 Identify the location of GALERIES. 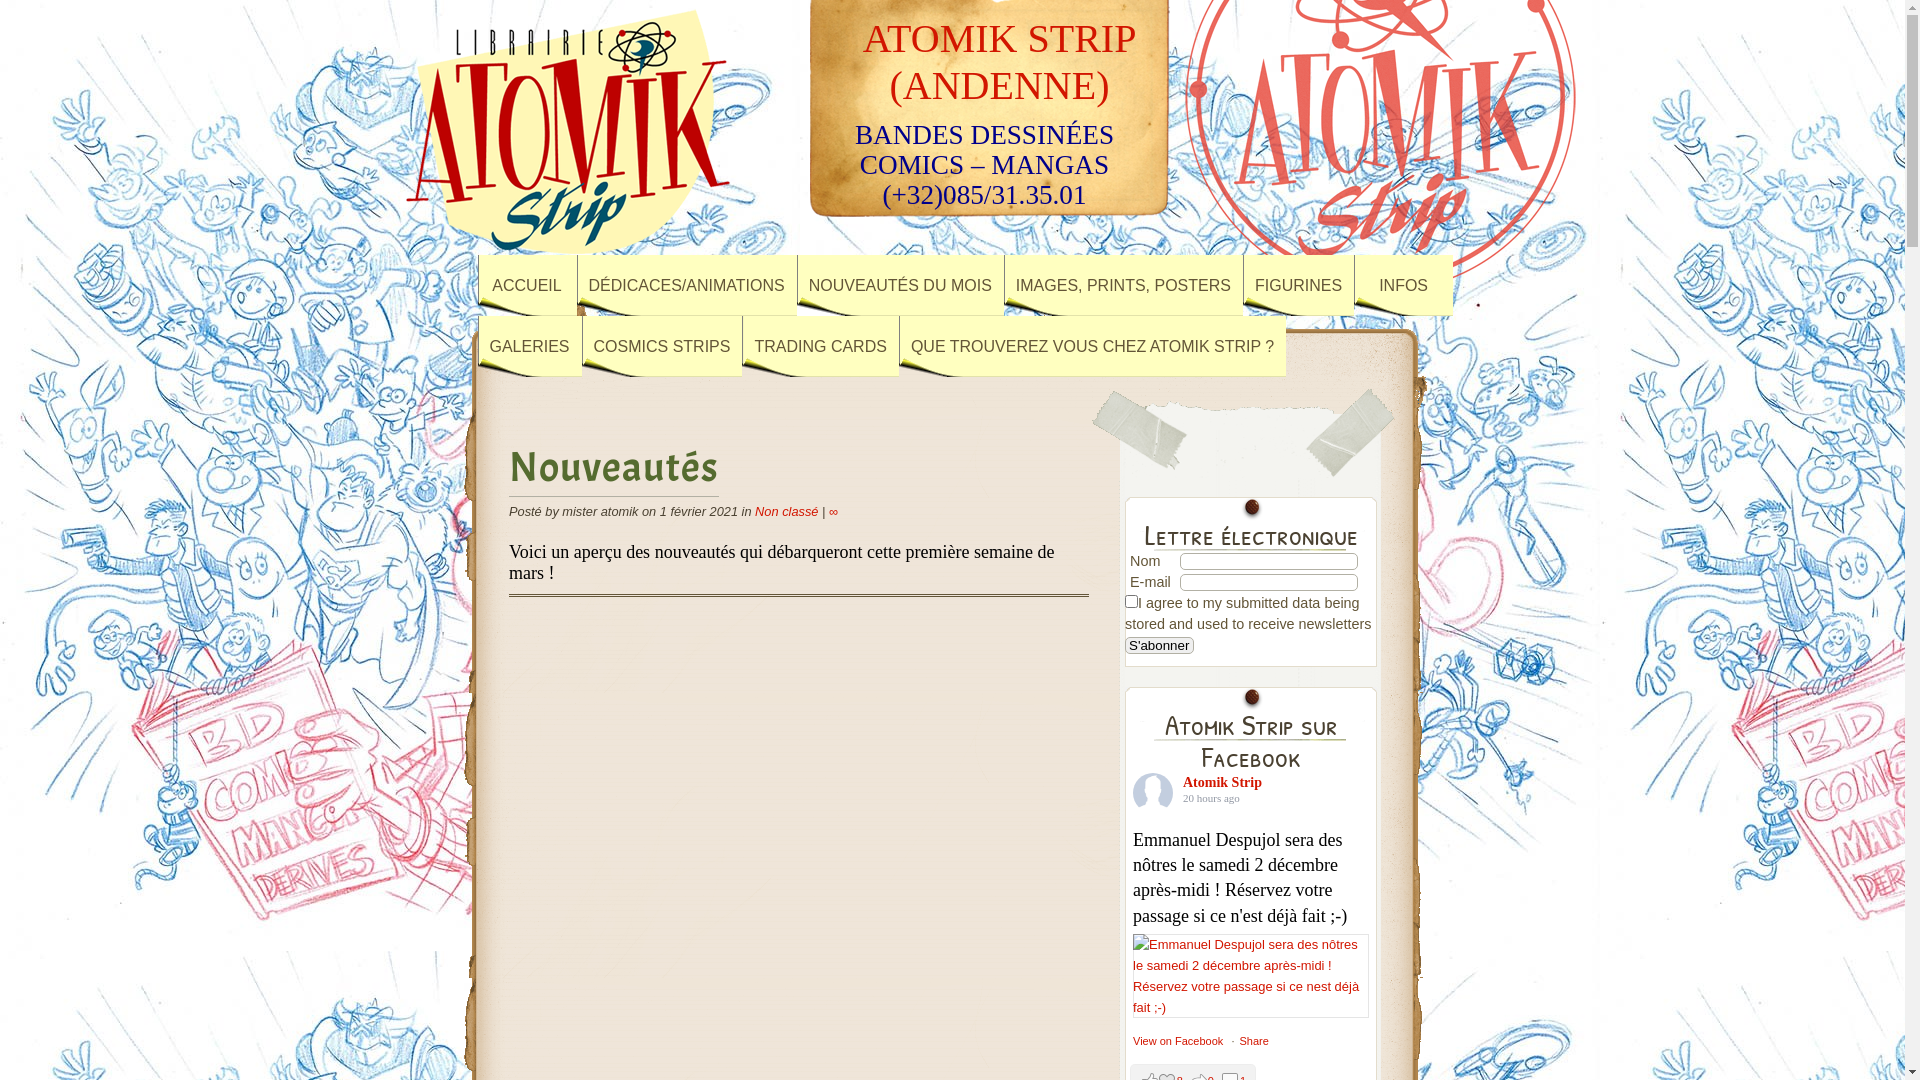
(530, 346).